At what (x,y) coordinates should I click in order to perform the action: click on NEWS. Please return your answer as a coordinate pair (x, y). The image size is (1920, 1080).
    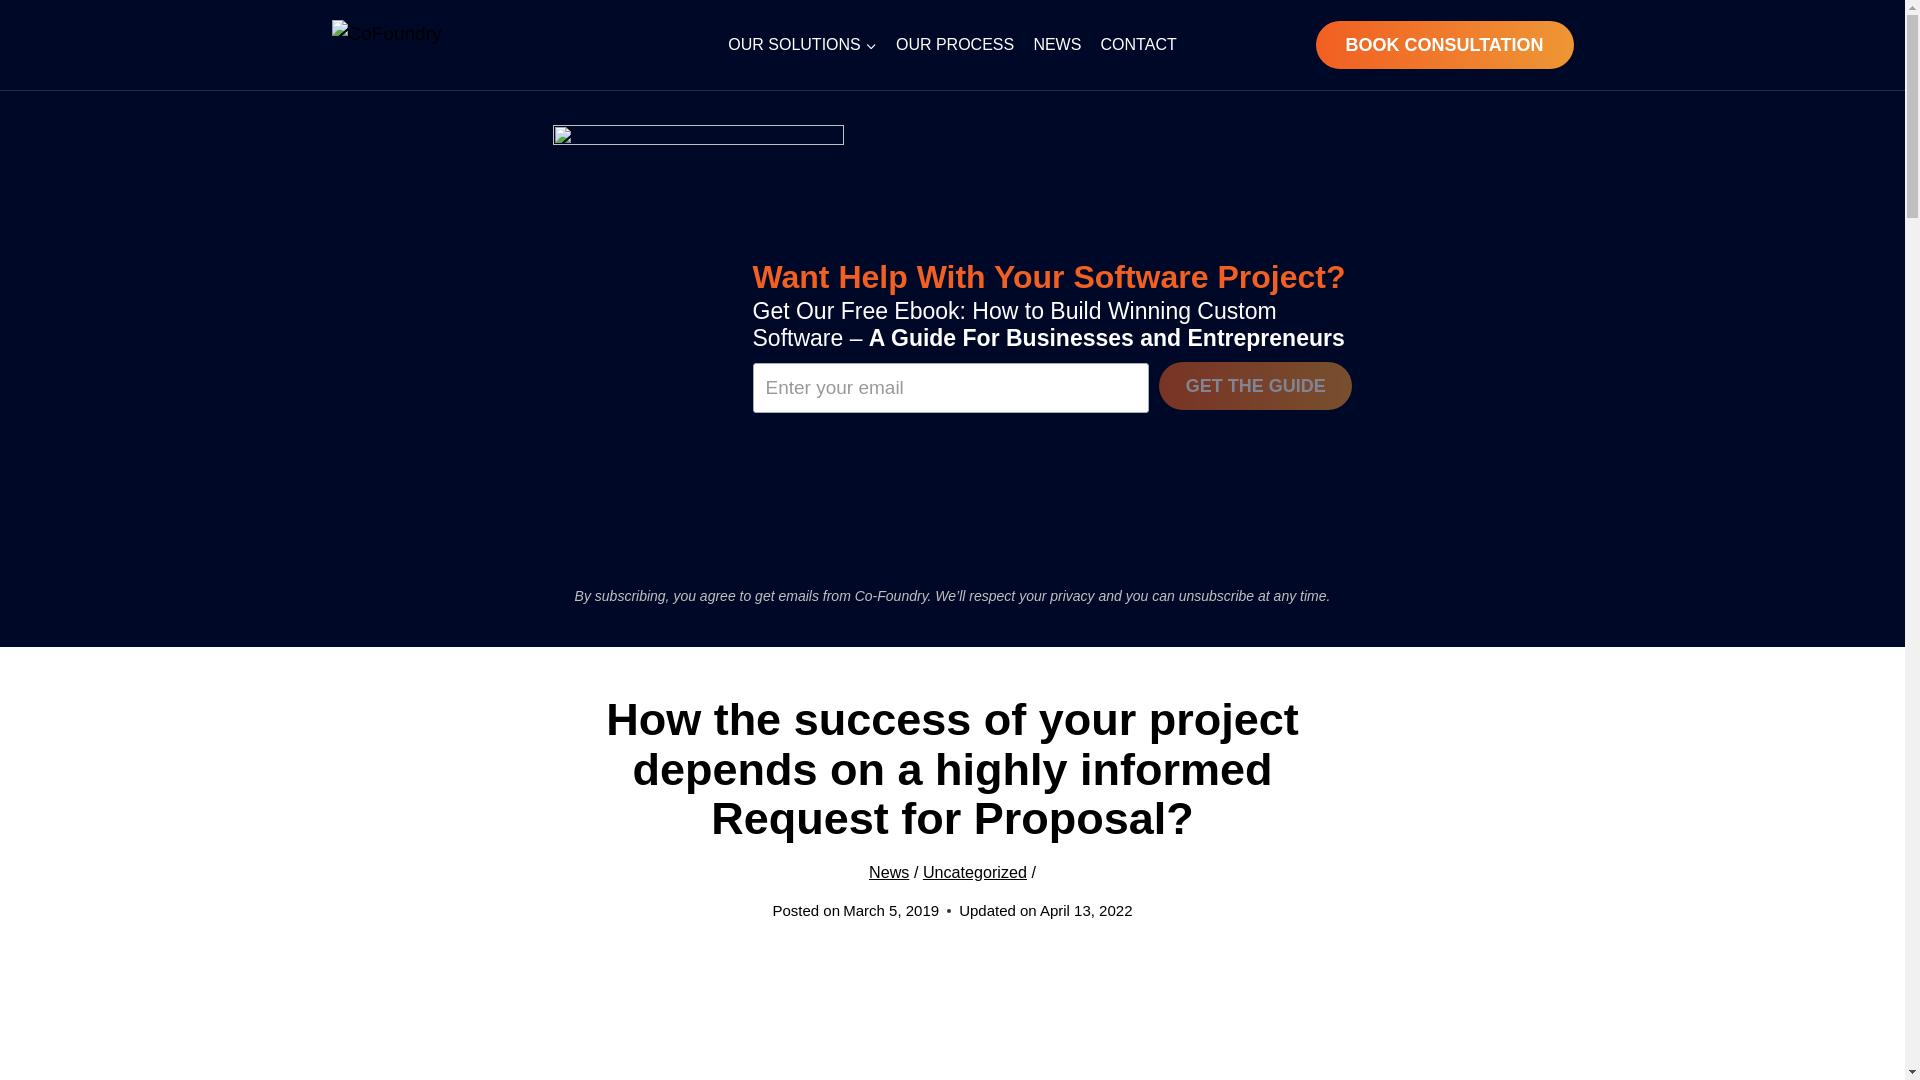
    Looking at the image, I should click on (1056, 44).